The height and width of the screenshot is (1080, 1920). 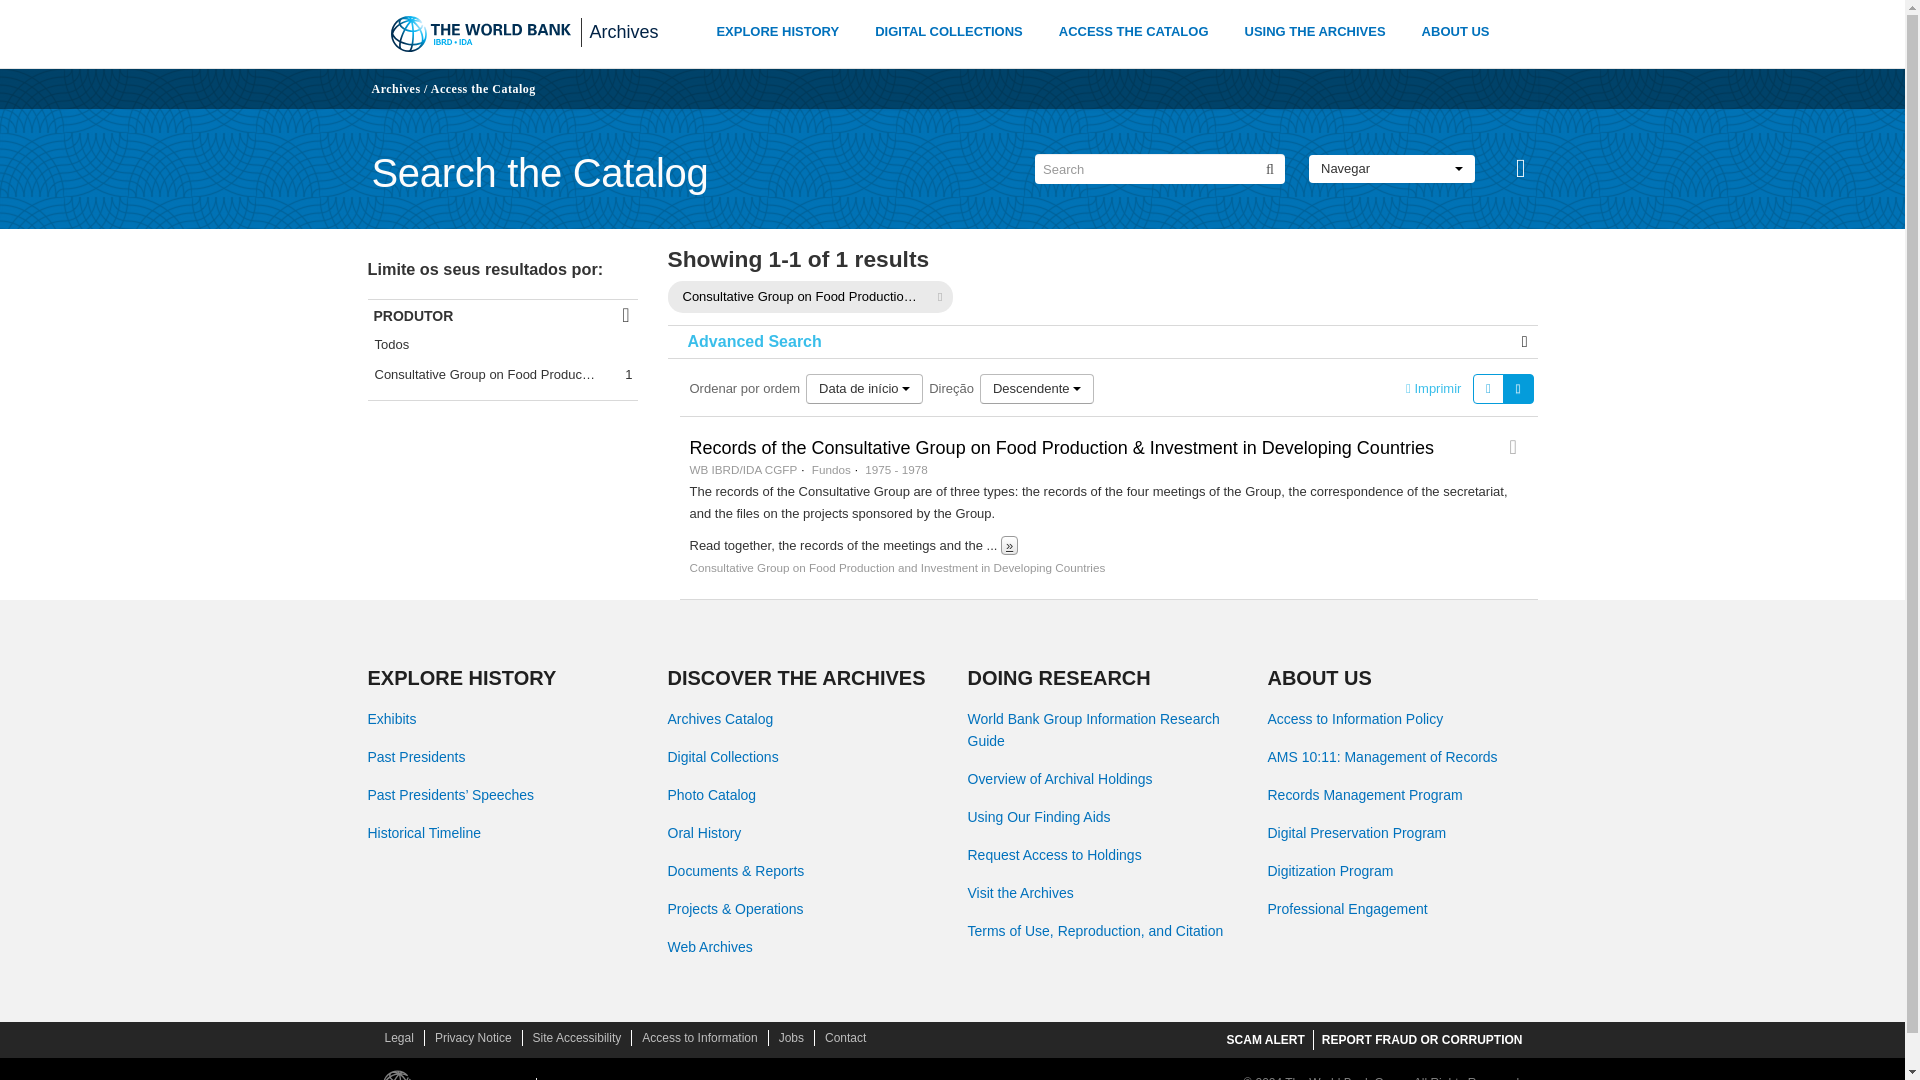 I want to click on The World Bank Working for a World Free of Poverty, so click(x=480, y=34).